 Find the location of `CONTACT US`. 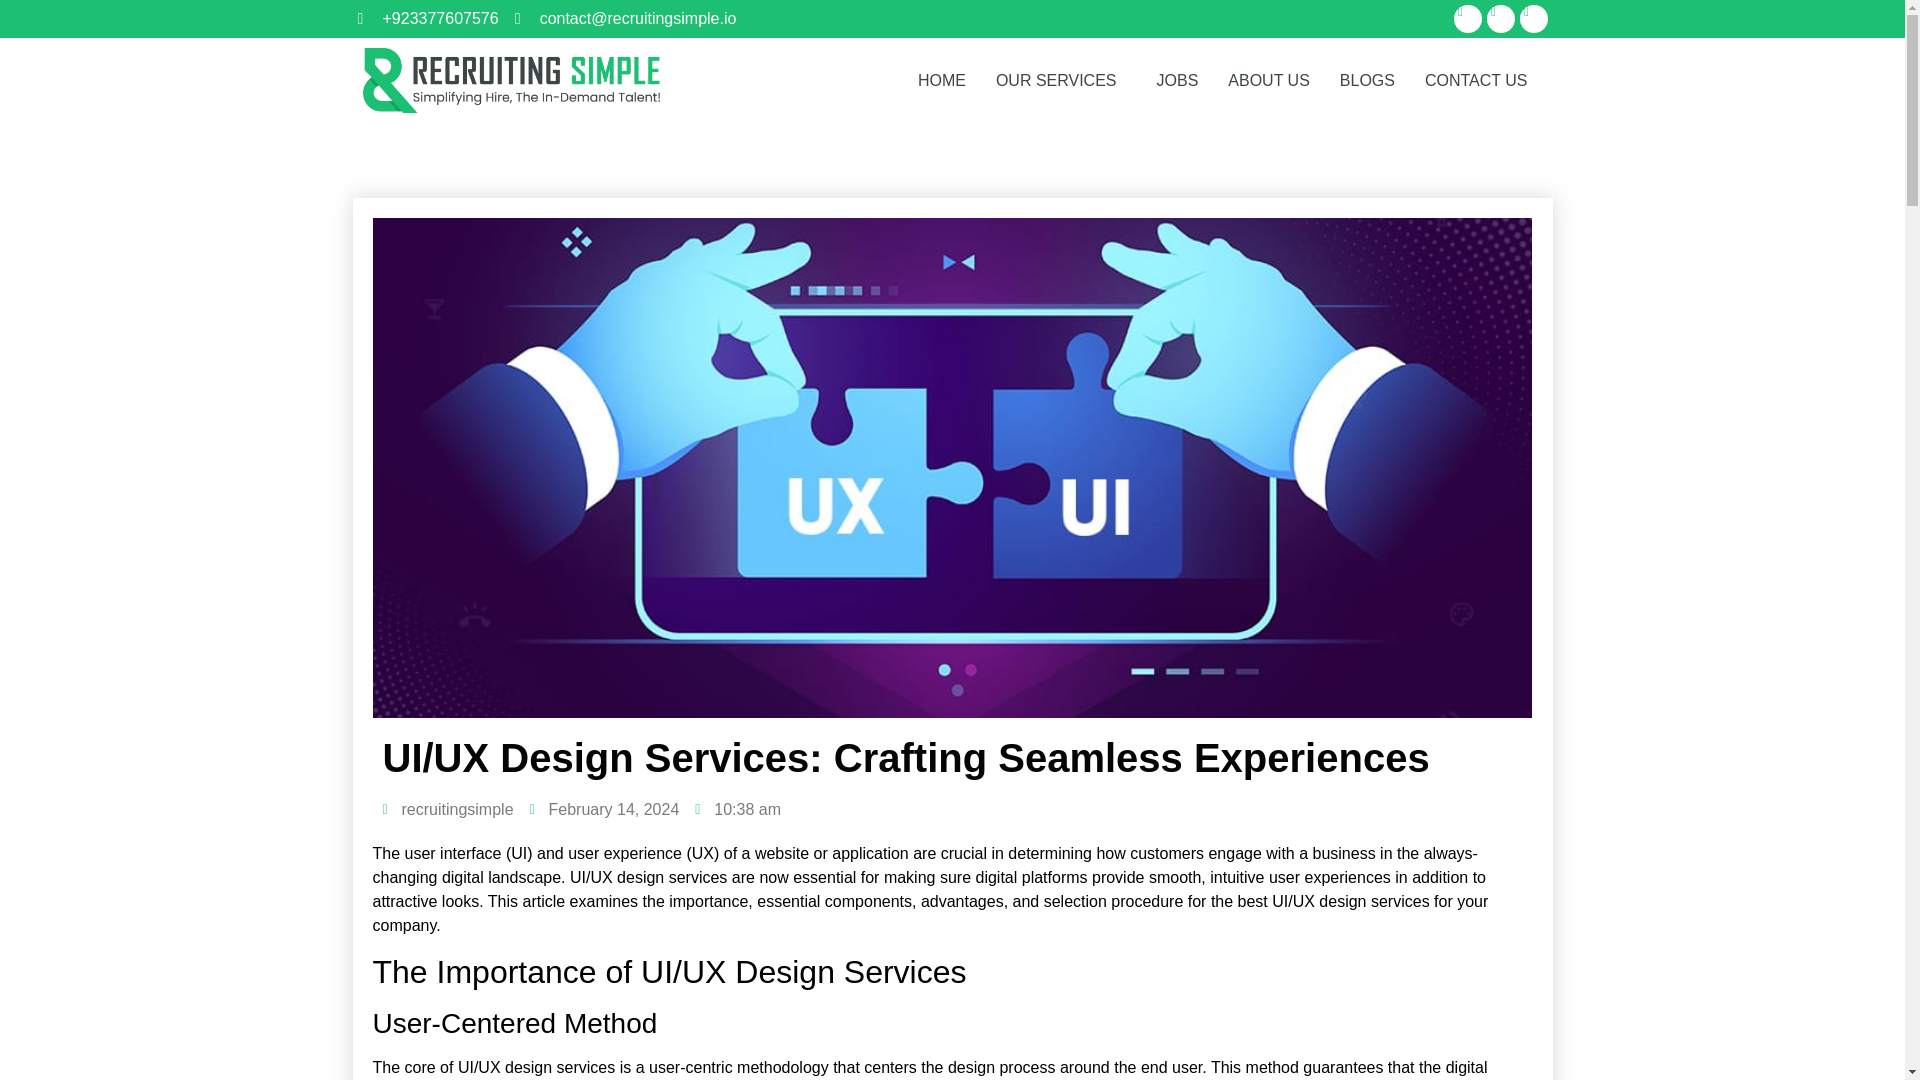

CONTACT US is located at coordinates (1476, 80).